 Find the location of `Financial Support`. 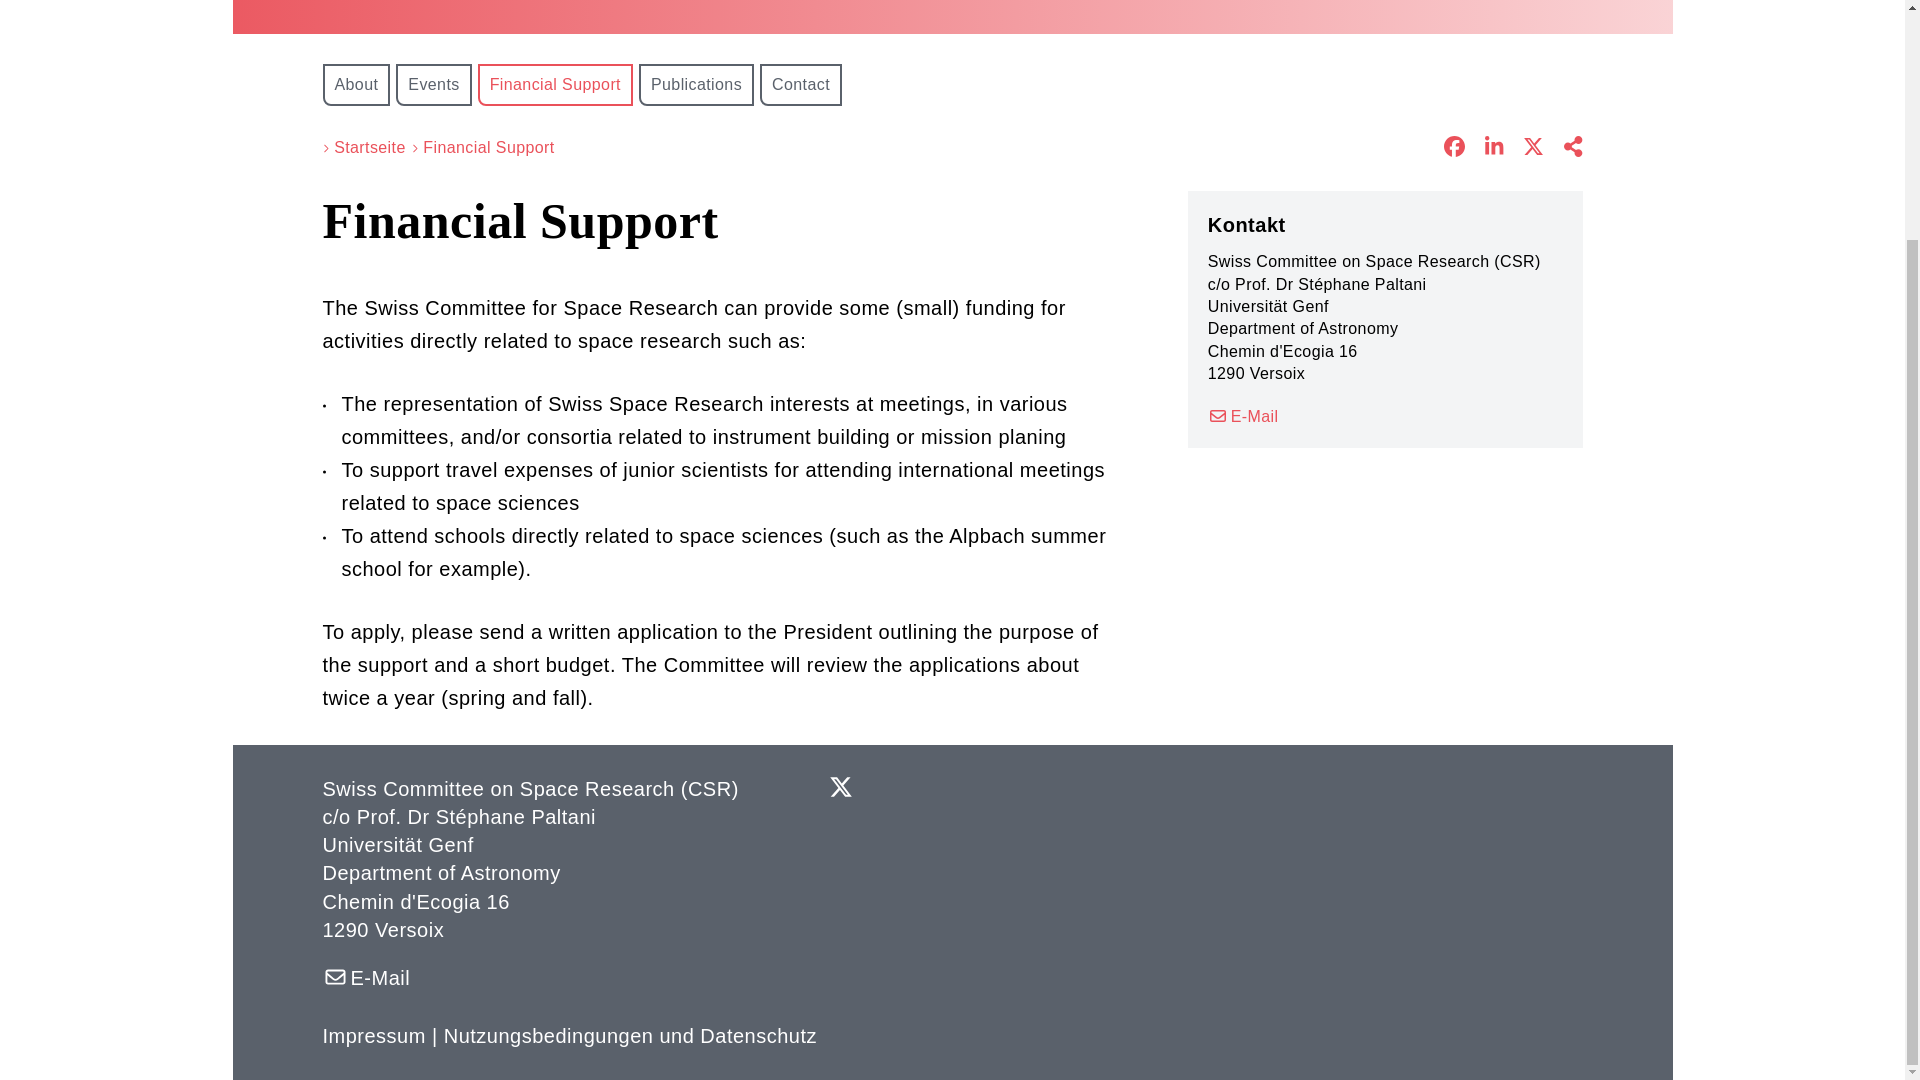

Financial Support is located at coordinates (488, 148).